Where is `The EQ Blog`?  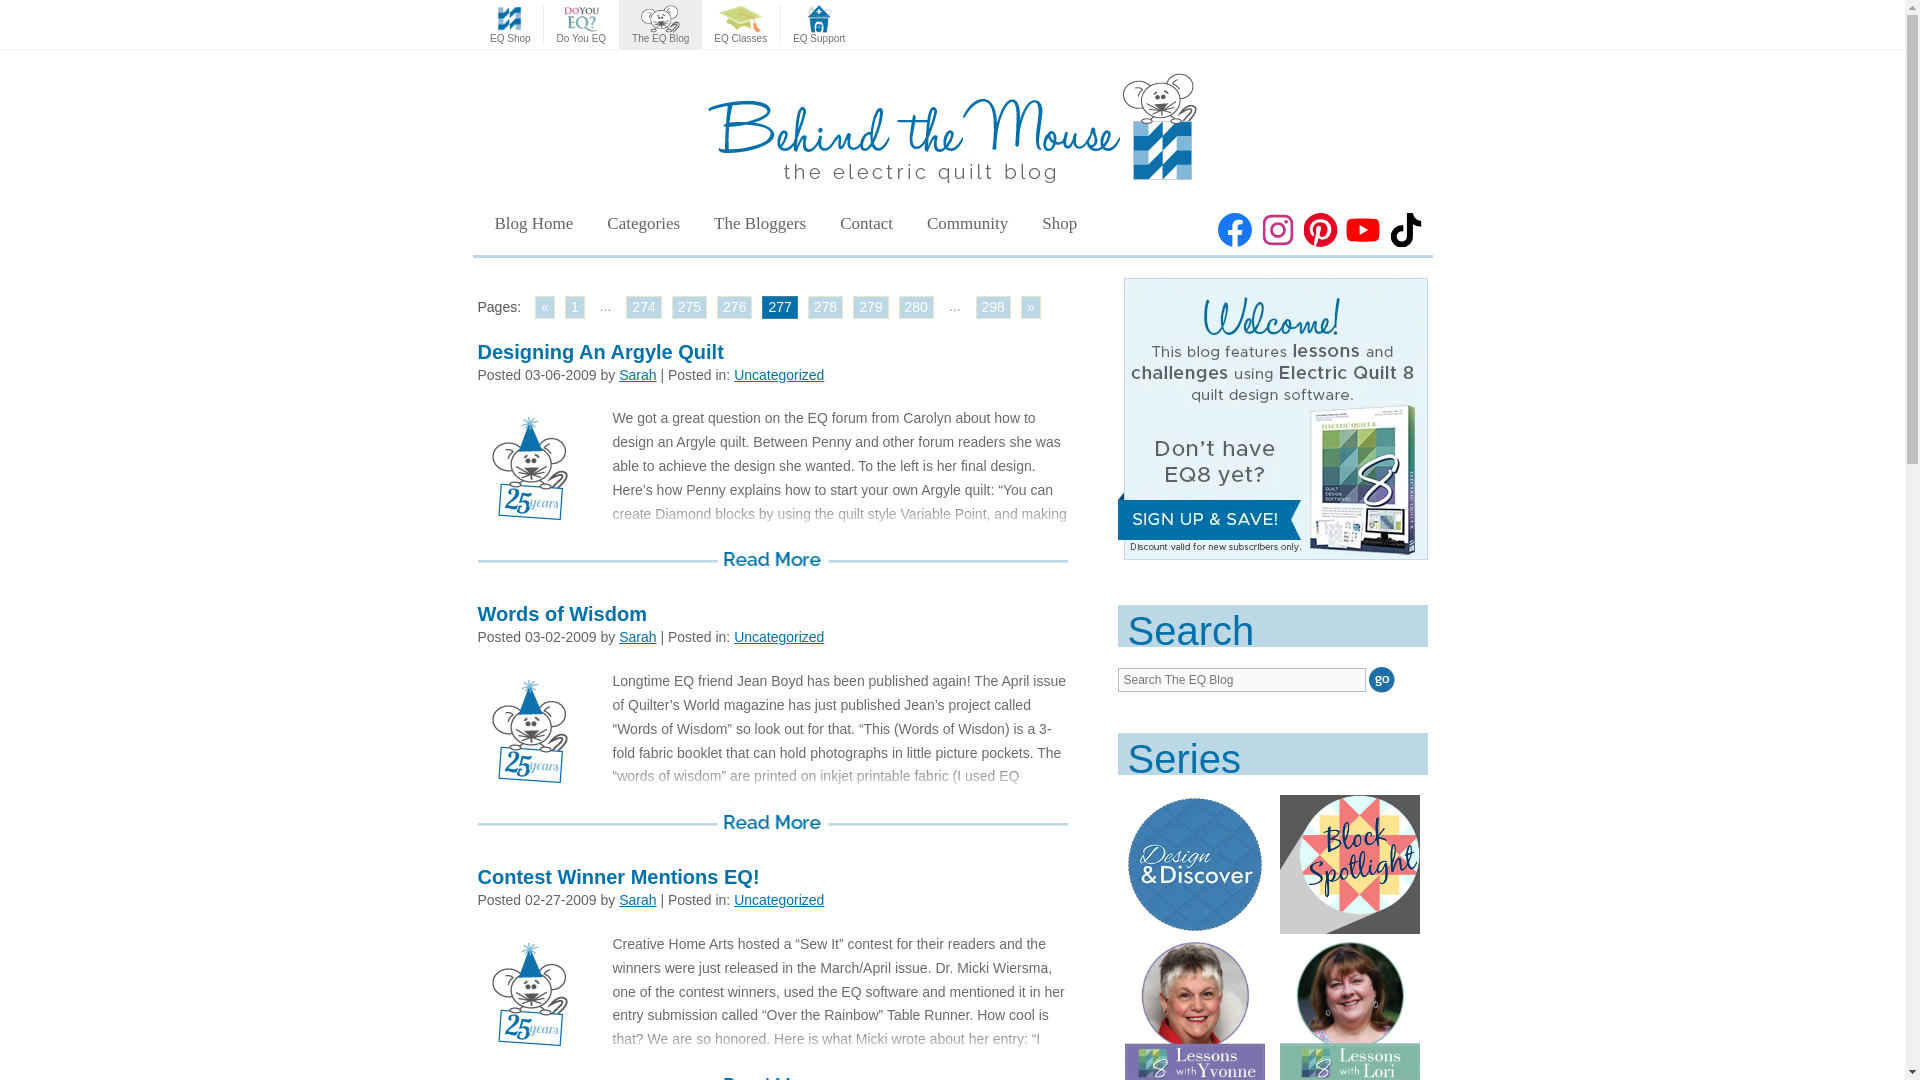
The EQ Blog is located at coordinates (660, 25).